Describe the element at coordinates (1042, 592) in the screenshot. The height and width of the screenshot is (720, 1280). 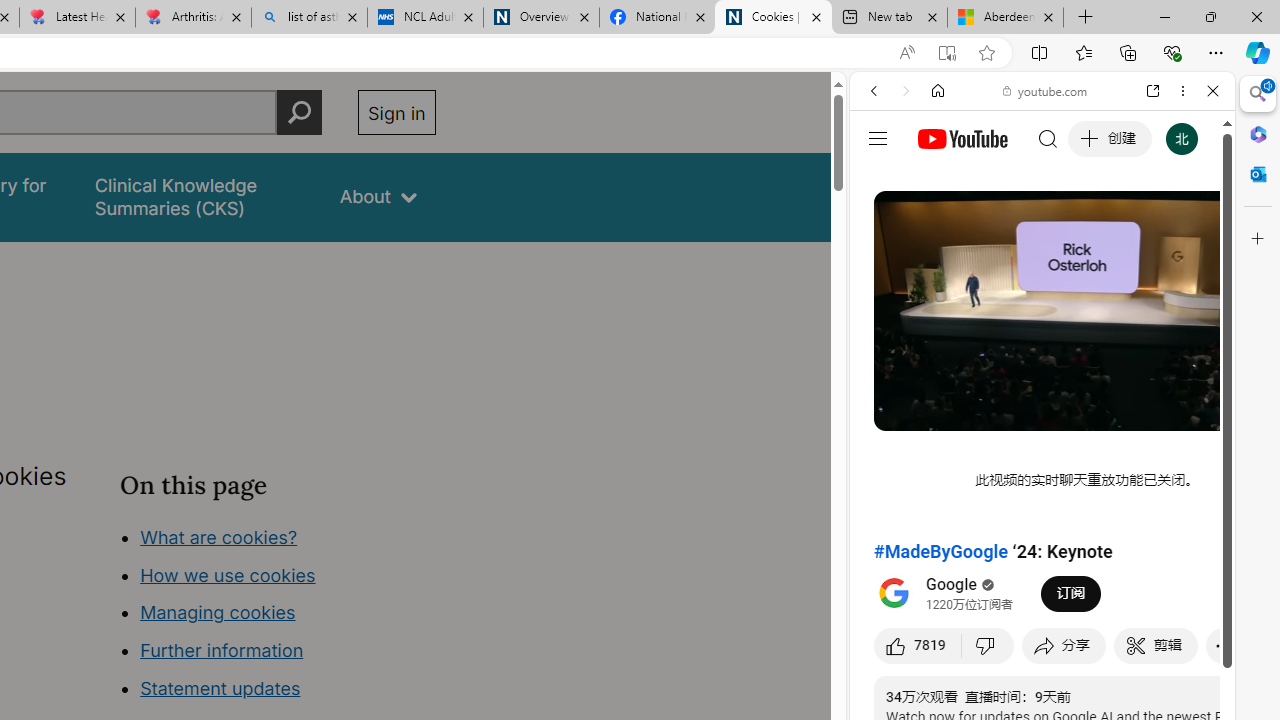
I see `Trailer #2 [HD]` at that location.